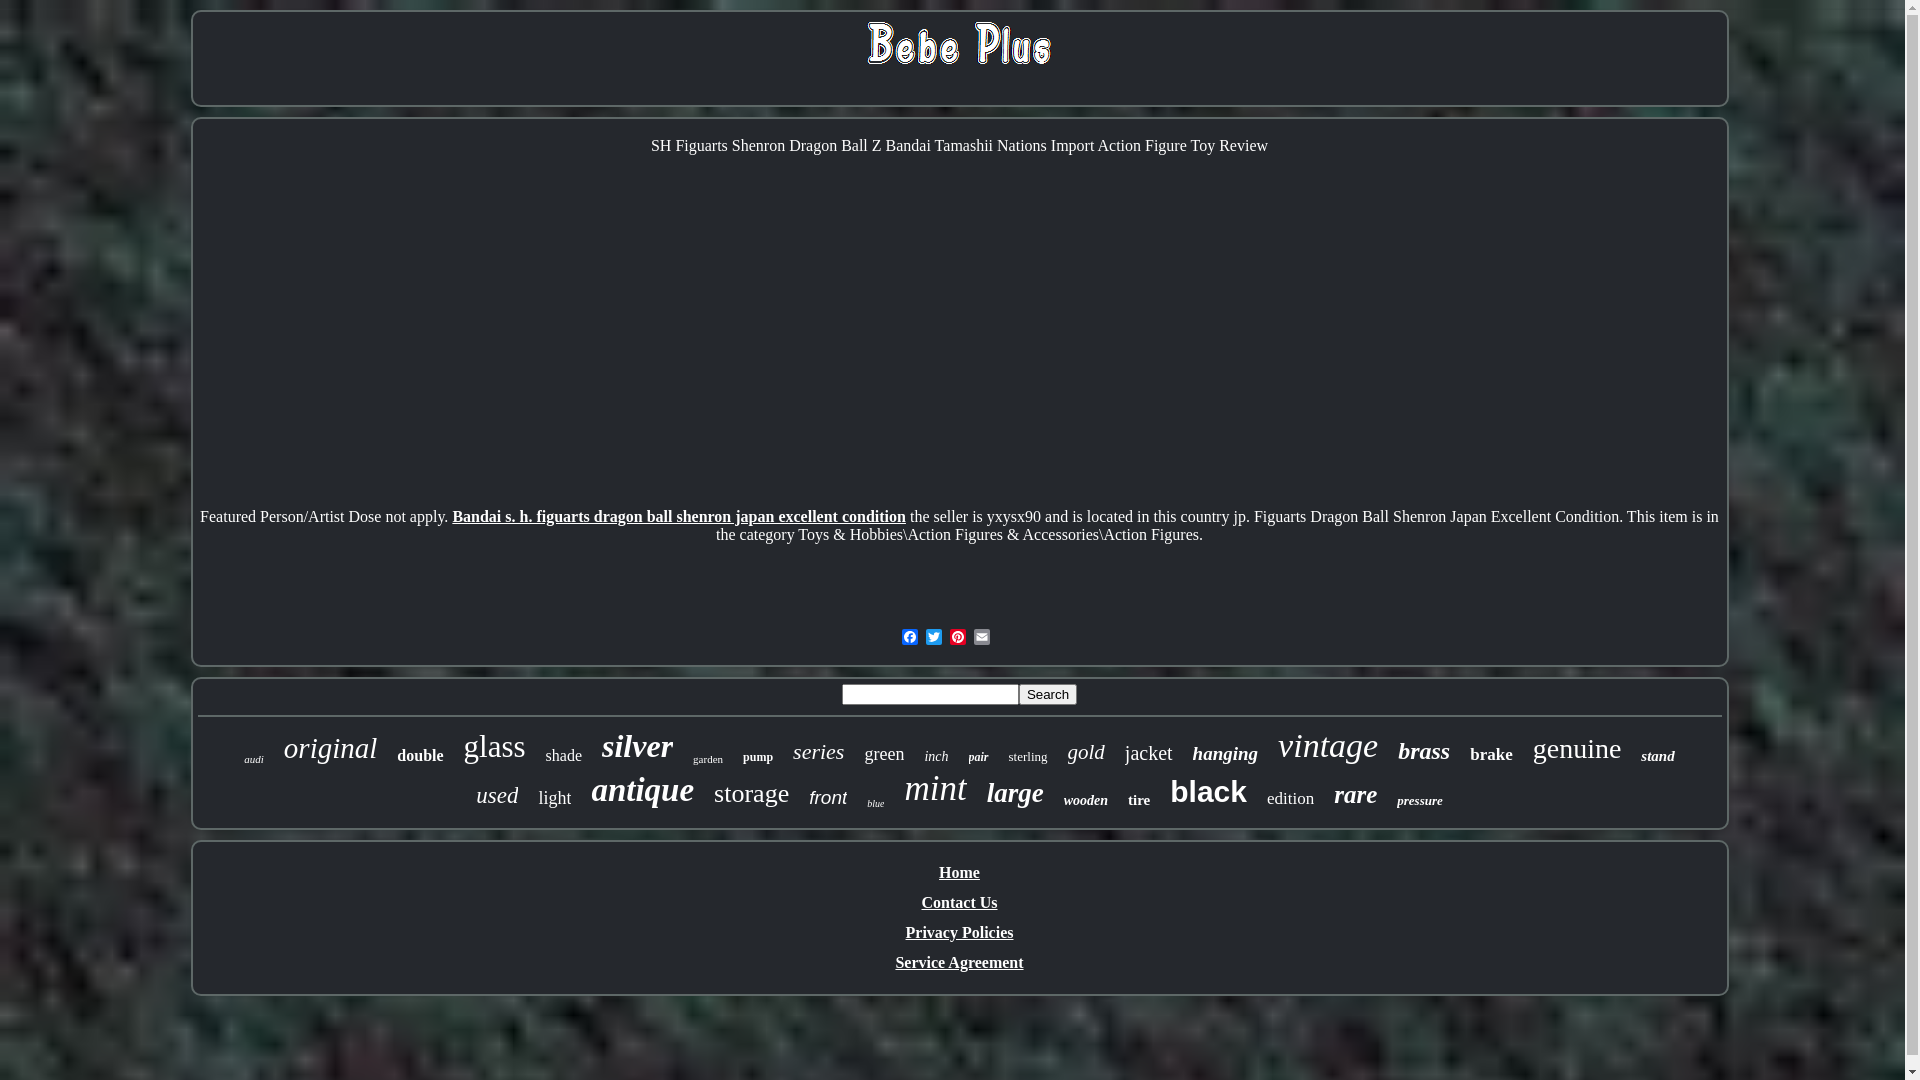  I want to click on stand, so click(1658, 756).